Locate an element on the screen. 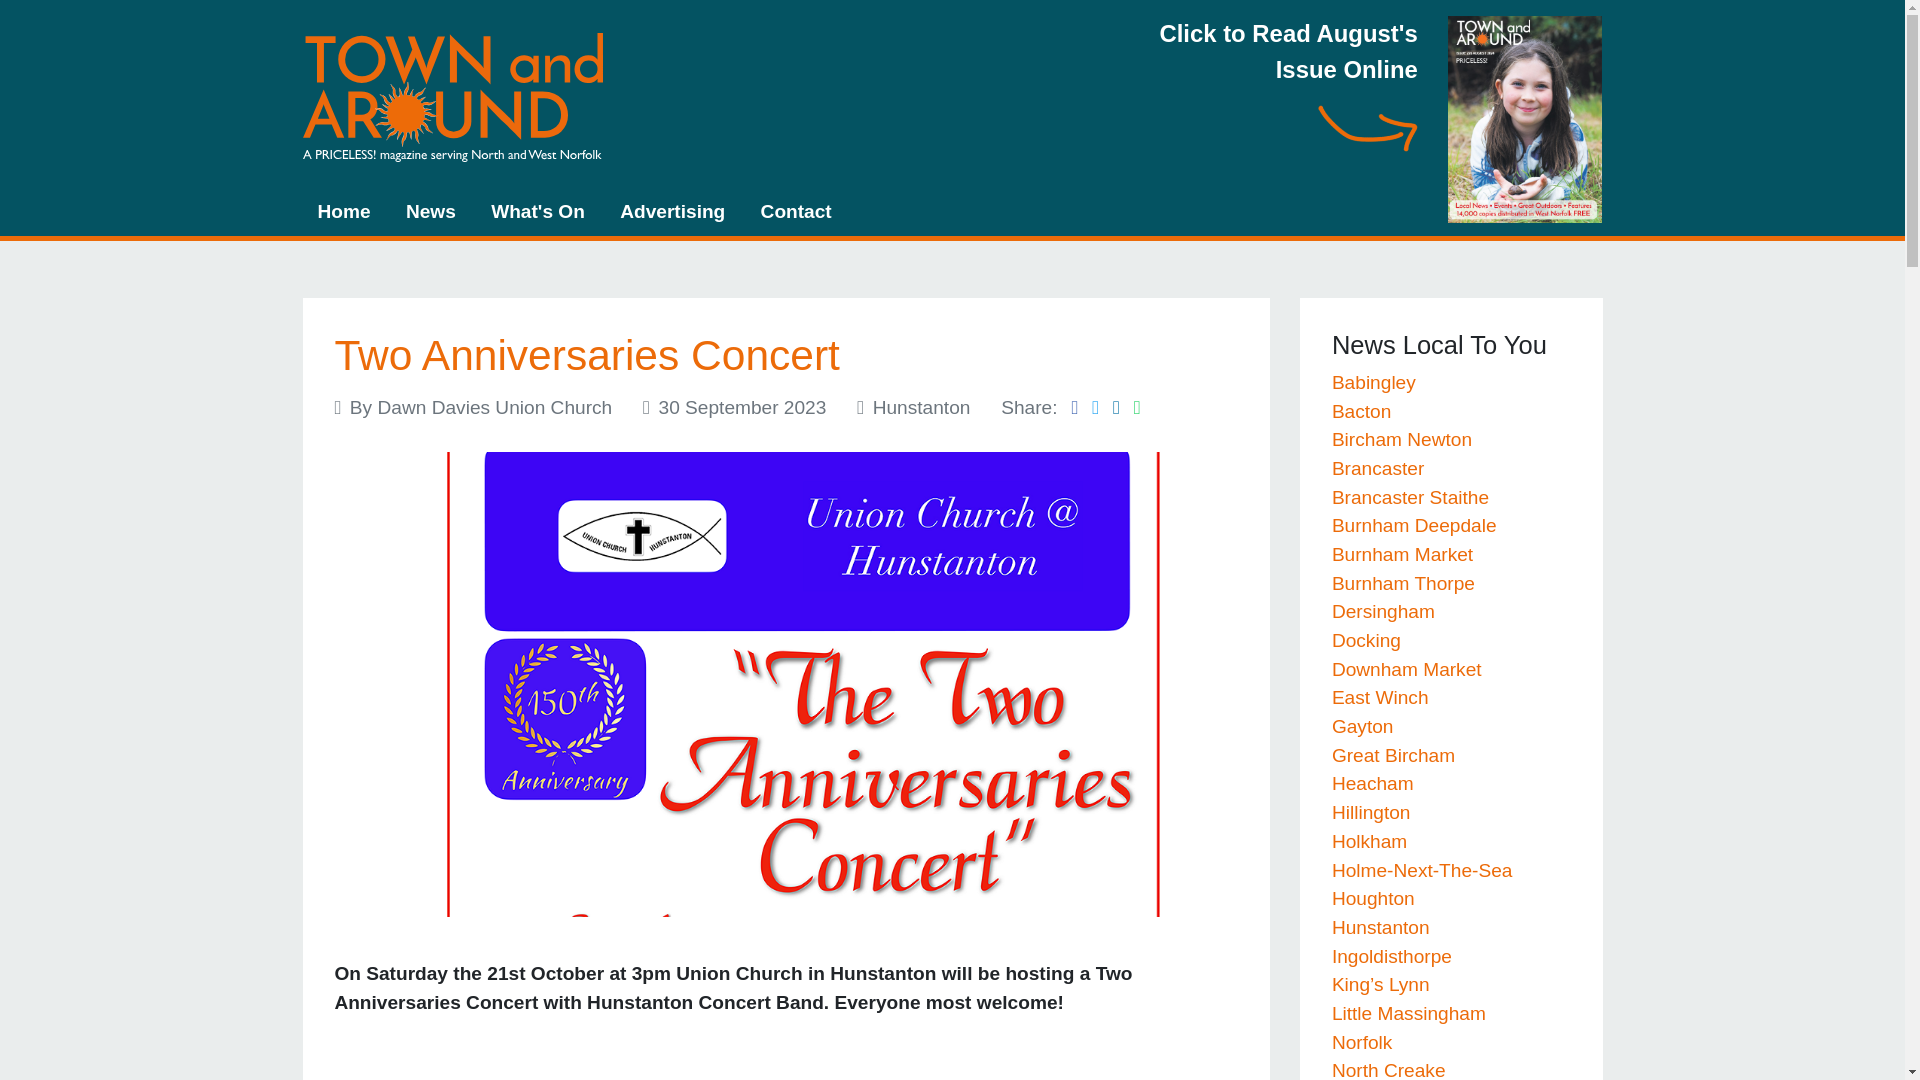 This screenshot has width=1920, height=1080. Houghton is located at coordinates (1374, 898).